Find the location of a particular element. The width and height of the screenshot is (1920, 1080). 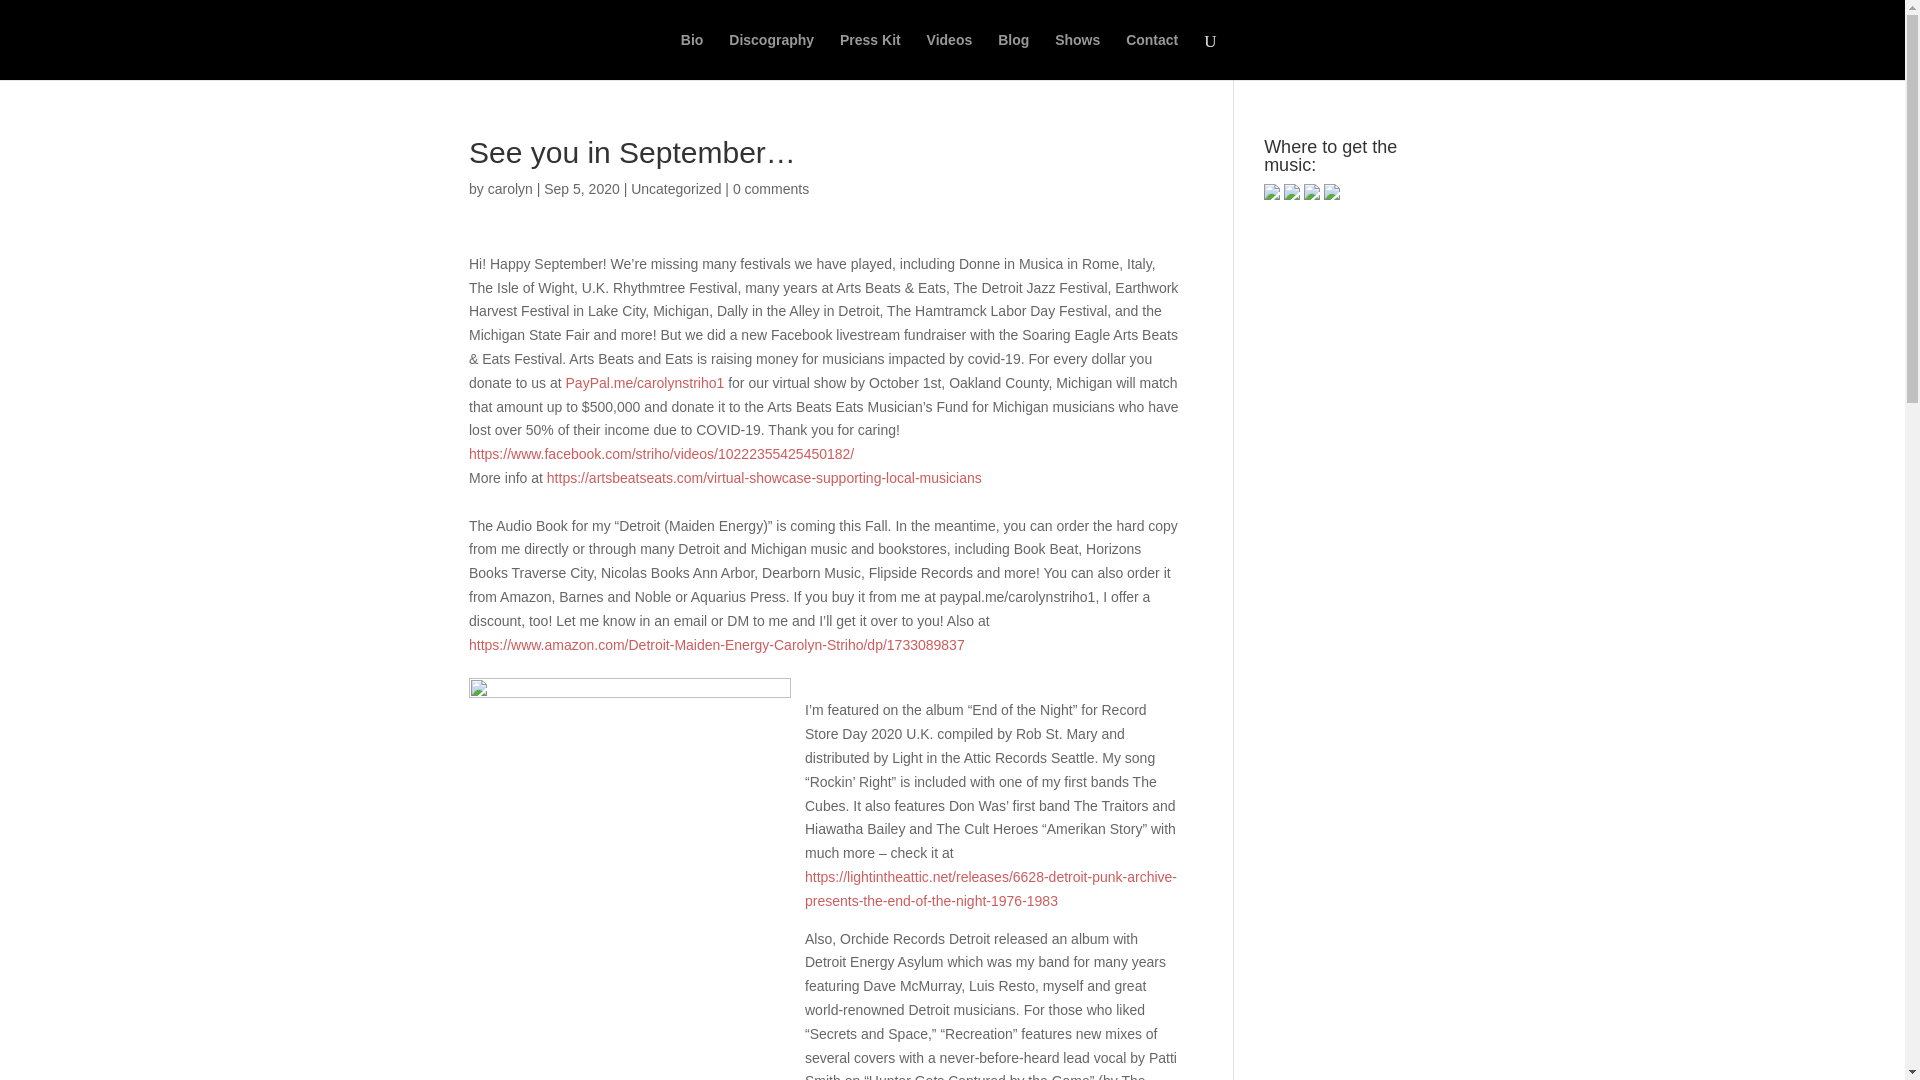

Posts by carolyn is located at coordinates (510, 188).